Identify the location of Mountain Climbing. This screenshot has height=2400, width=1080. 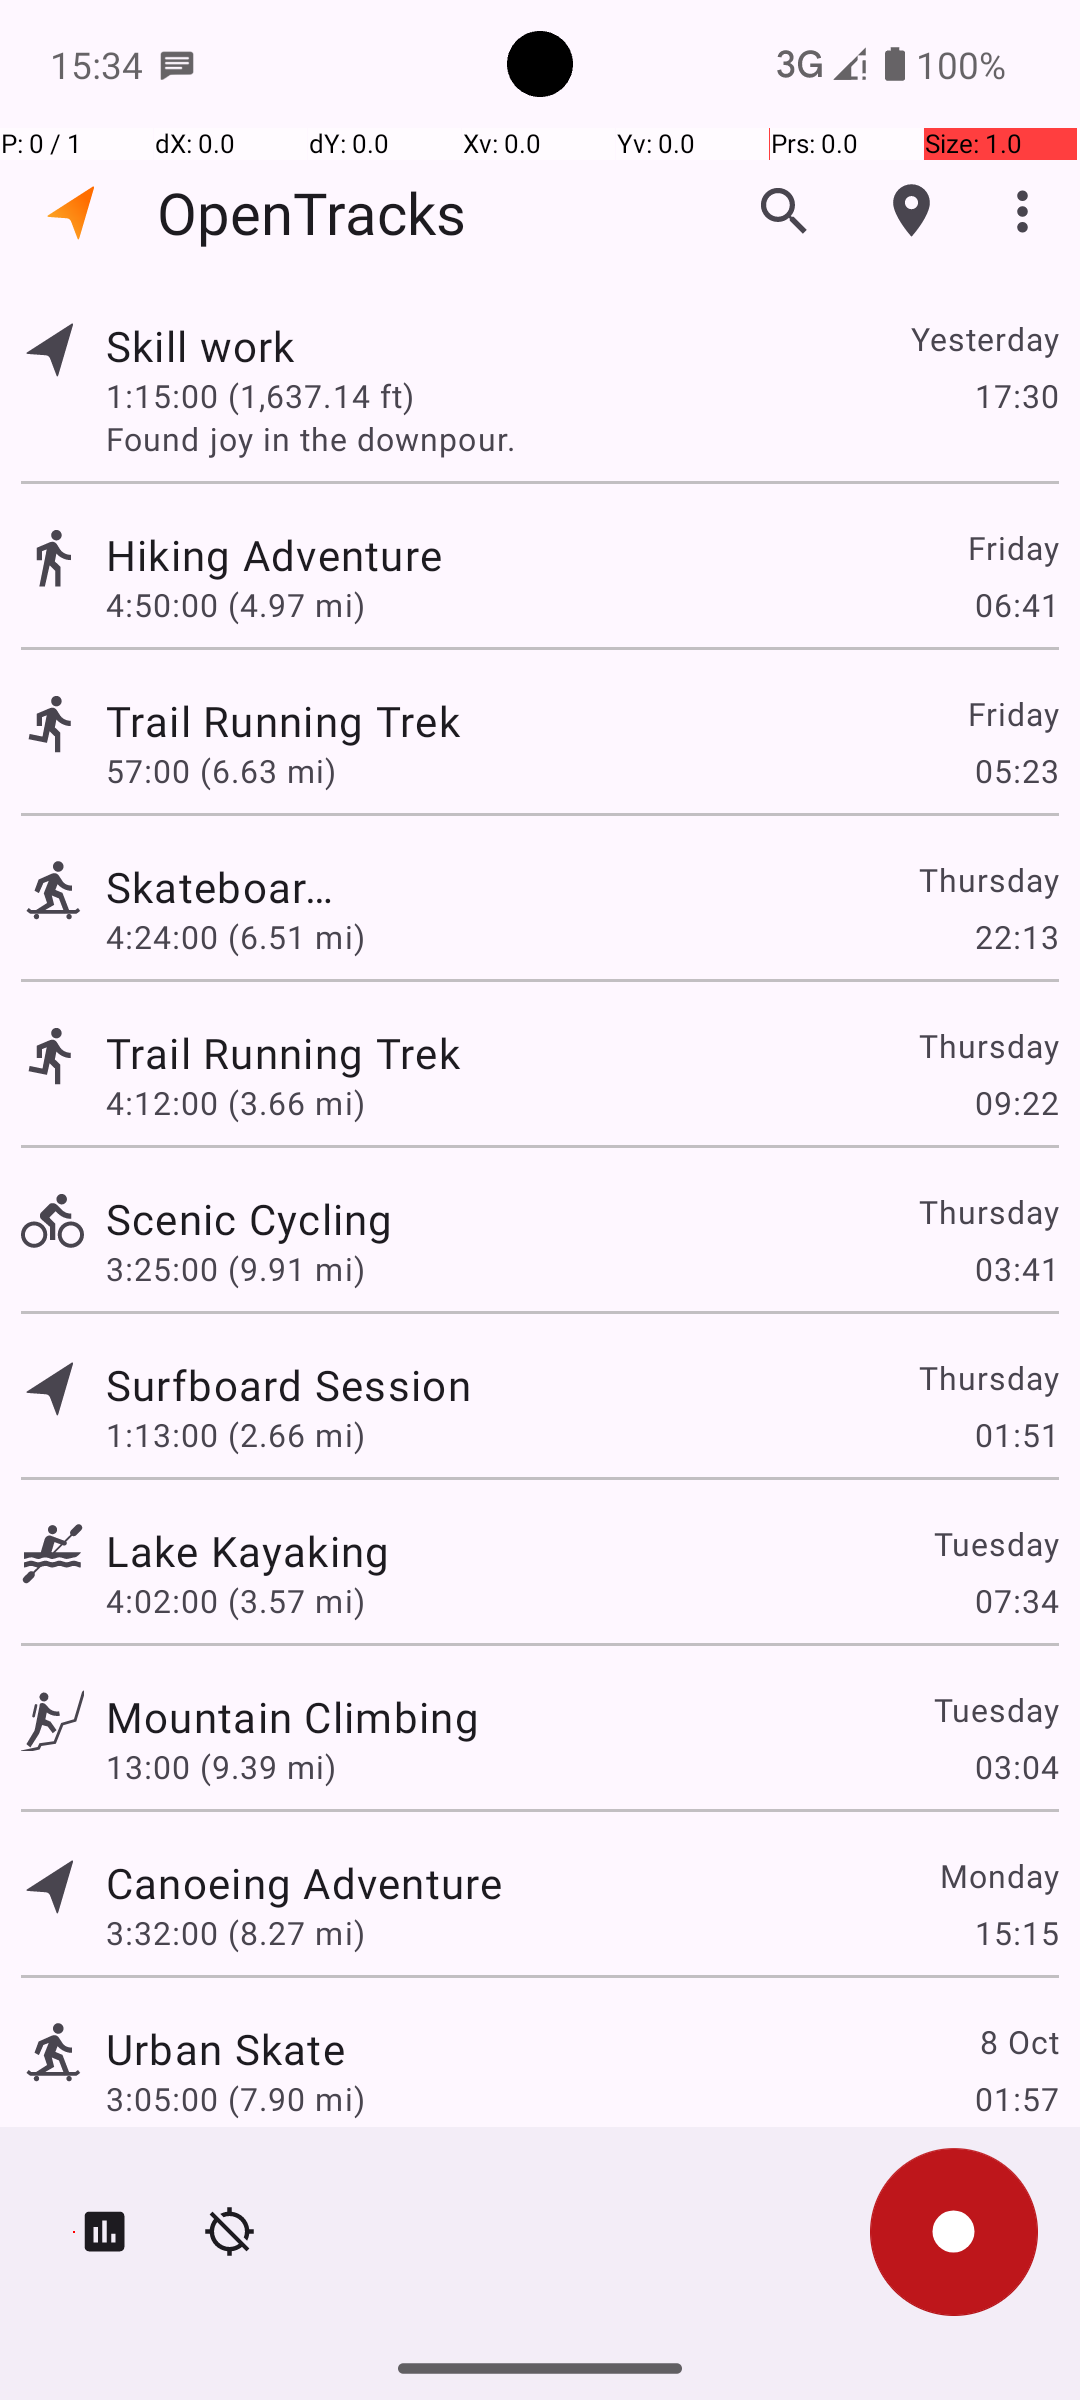
(292, 1716).